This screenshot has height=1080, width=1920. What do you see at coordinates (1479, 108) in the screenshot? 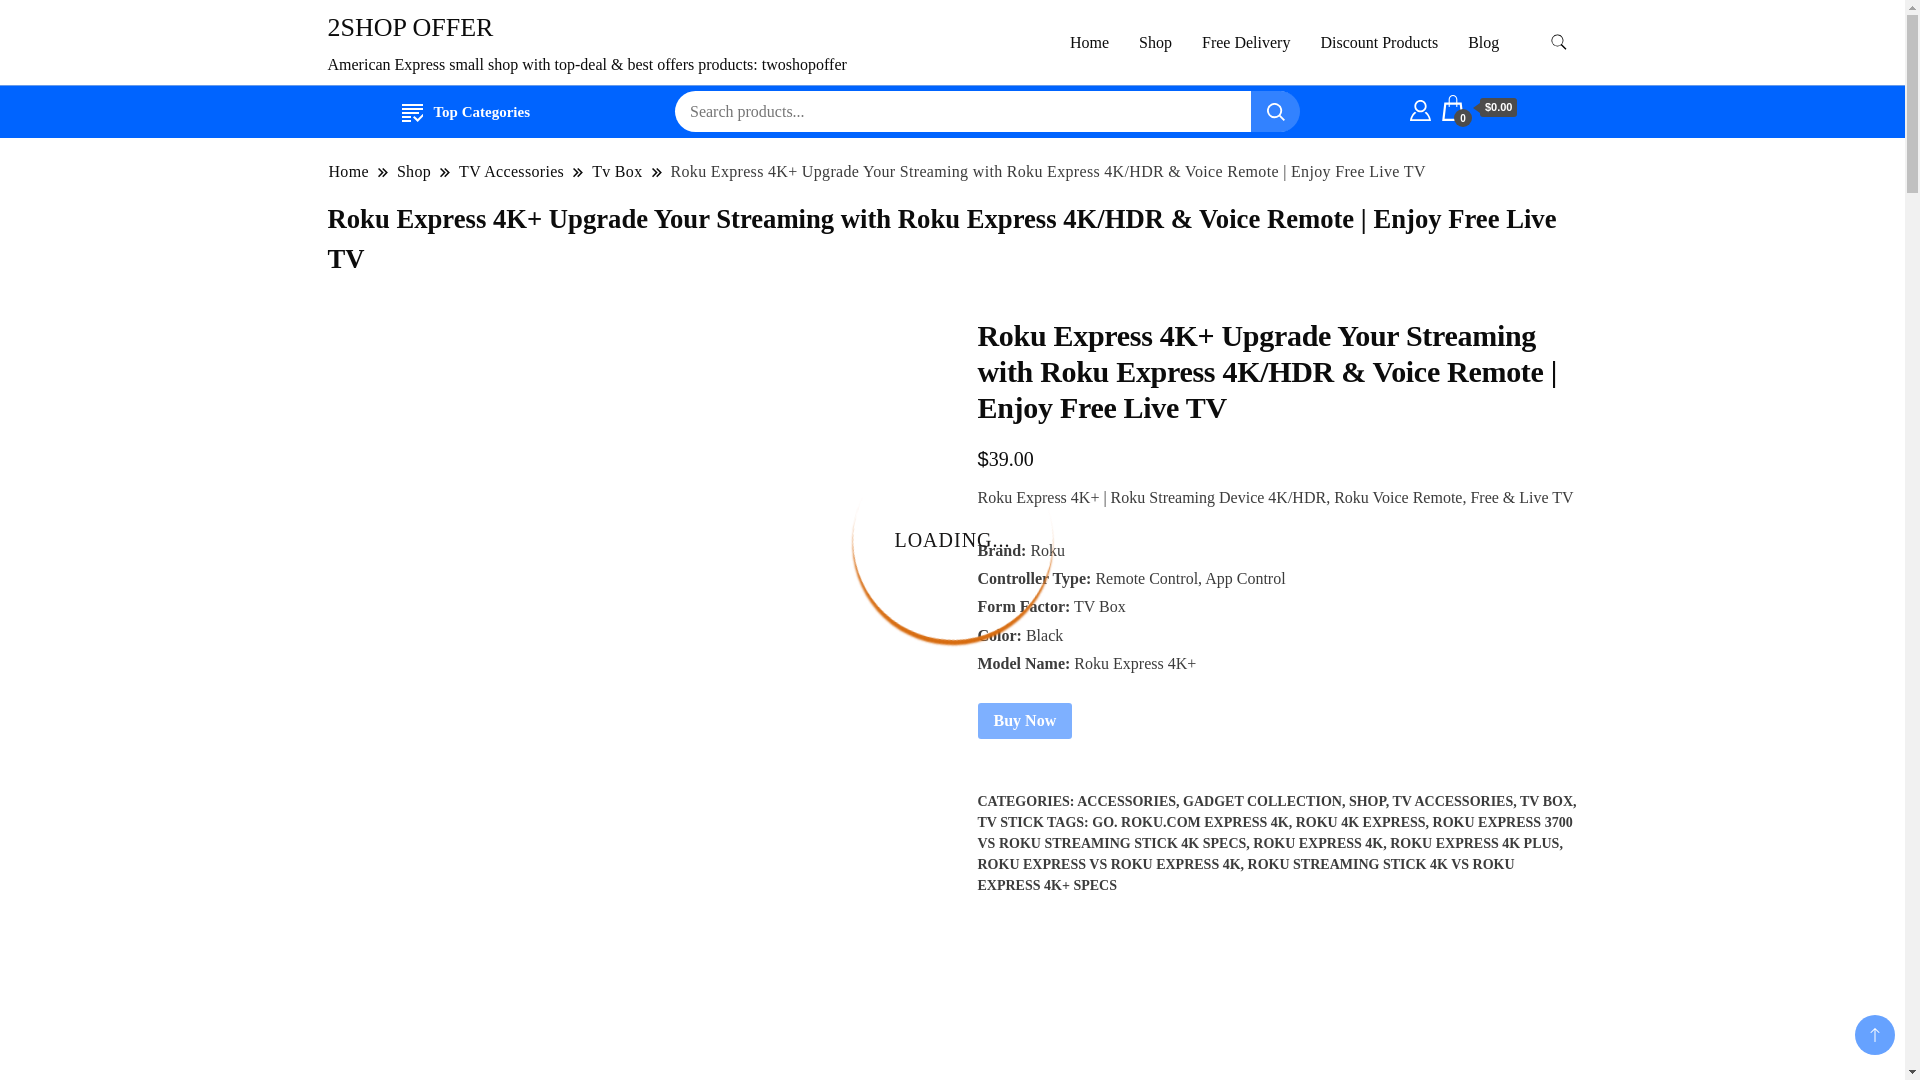
I see `Cart` at bounding box center [1479, 108].